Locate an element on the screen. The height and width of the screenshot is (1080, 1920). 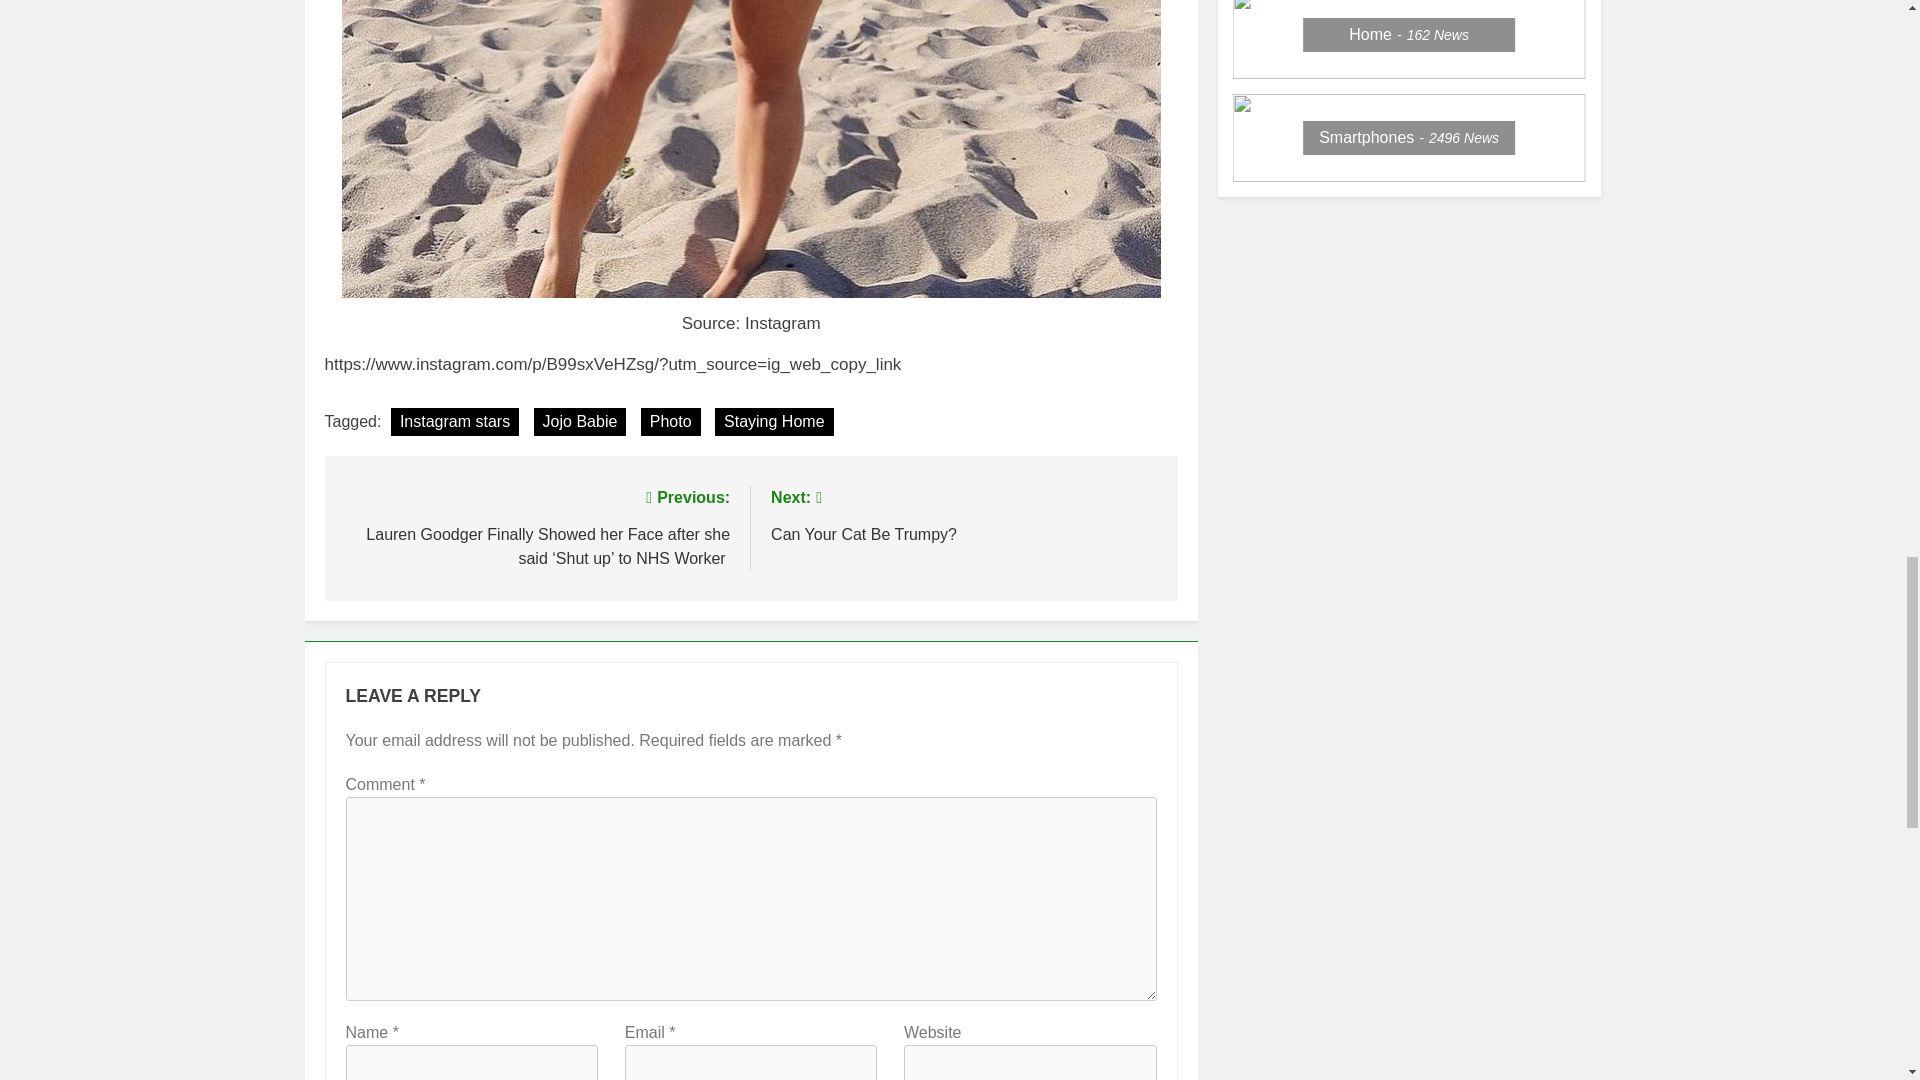
Staying Home is located at coordinates (774, 422).